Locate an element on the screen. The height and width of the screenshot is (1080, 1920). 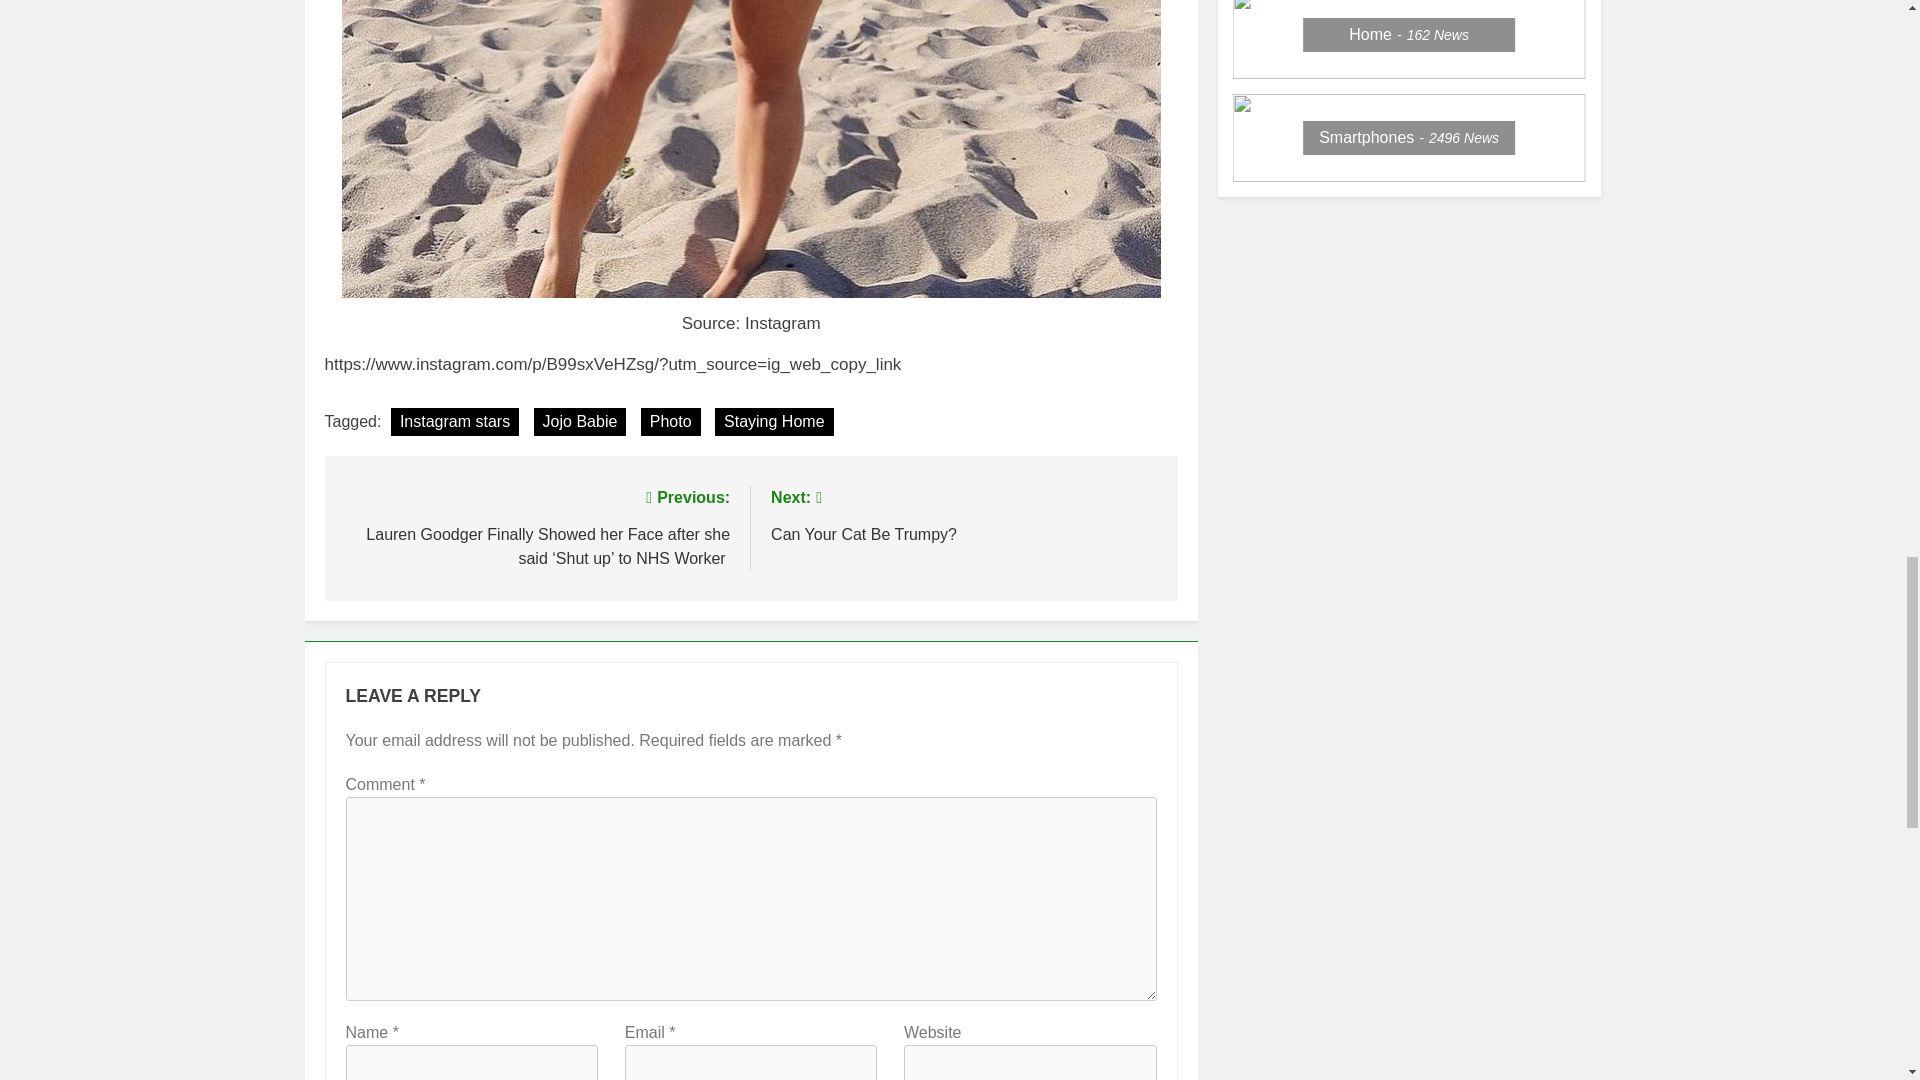
Staying Home is located at coordinates (774, 422).